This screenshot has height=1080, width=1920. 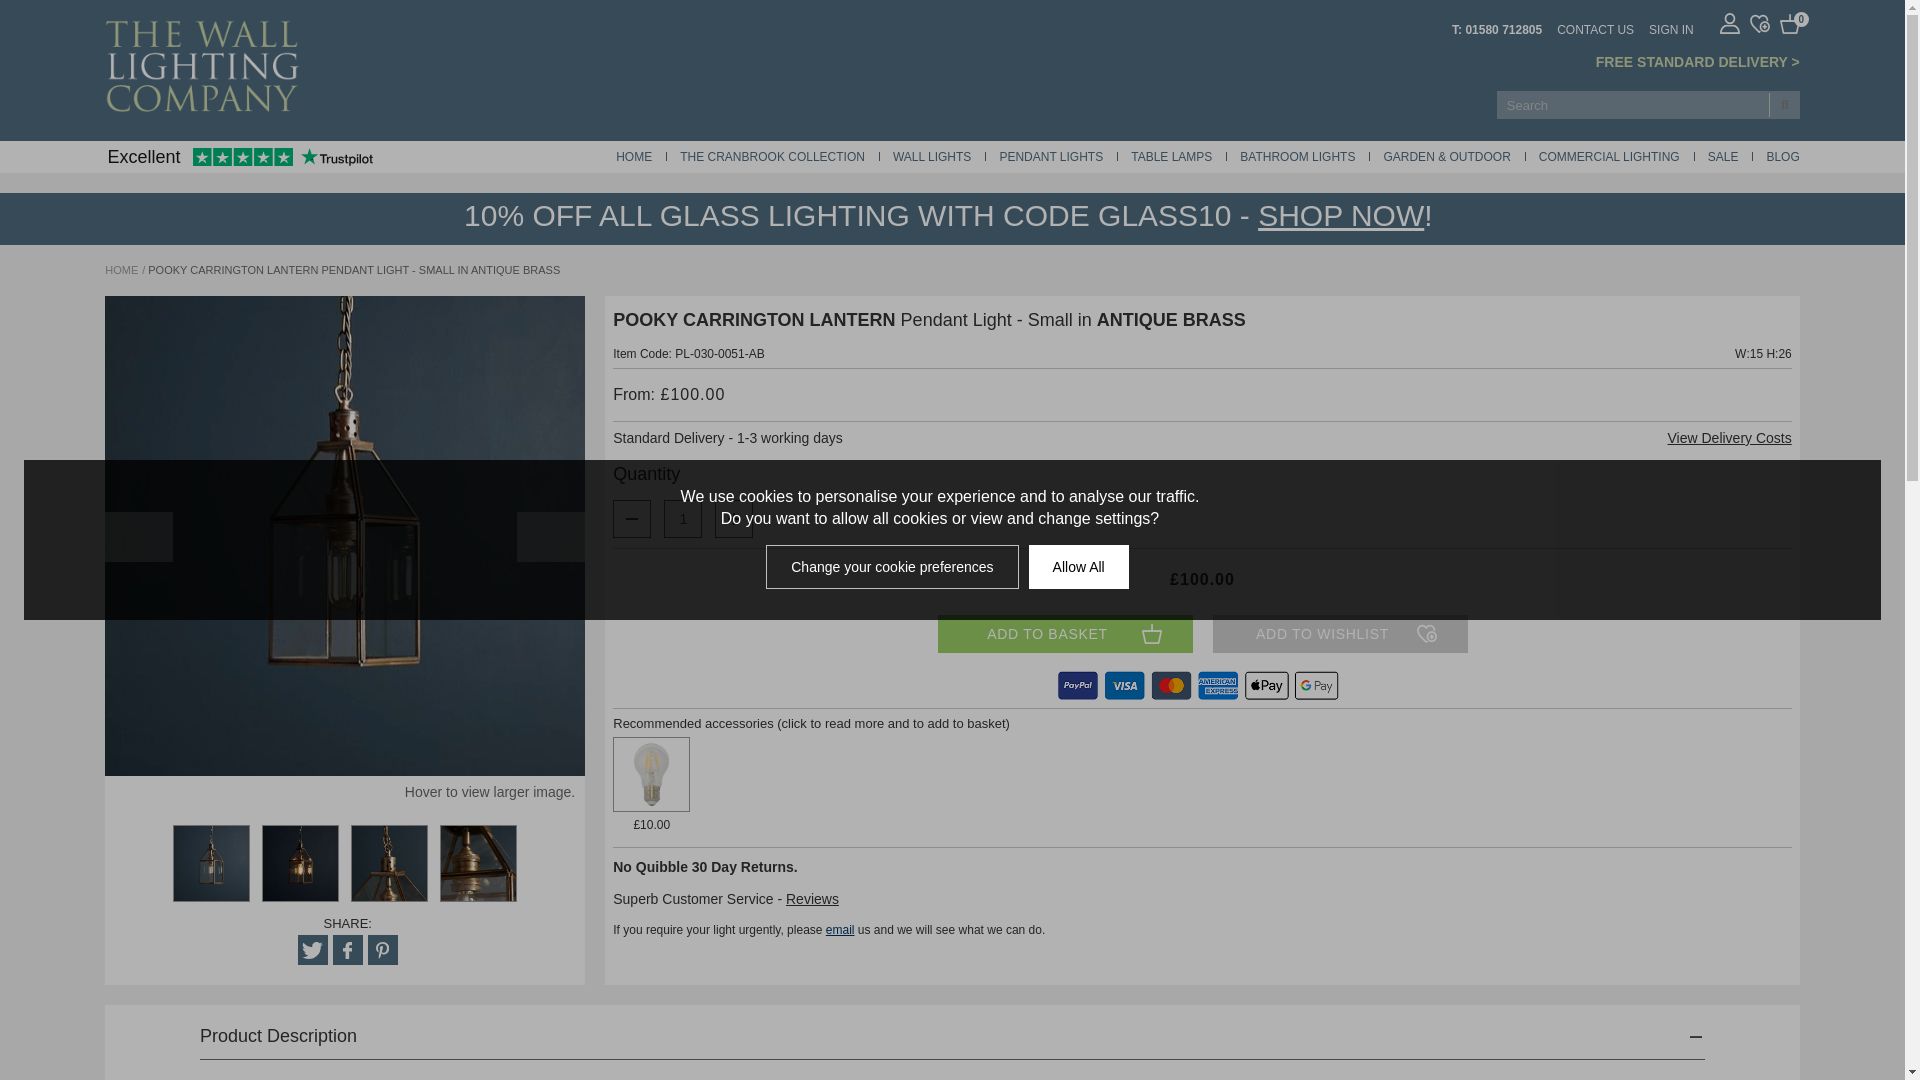 I want to click on Add to wishlist, so click(x=1338, y=634).